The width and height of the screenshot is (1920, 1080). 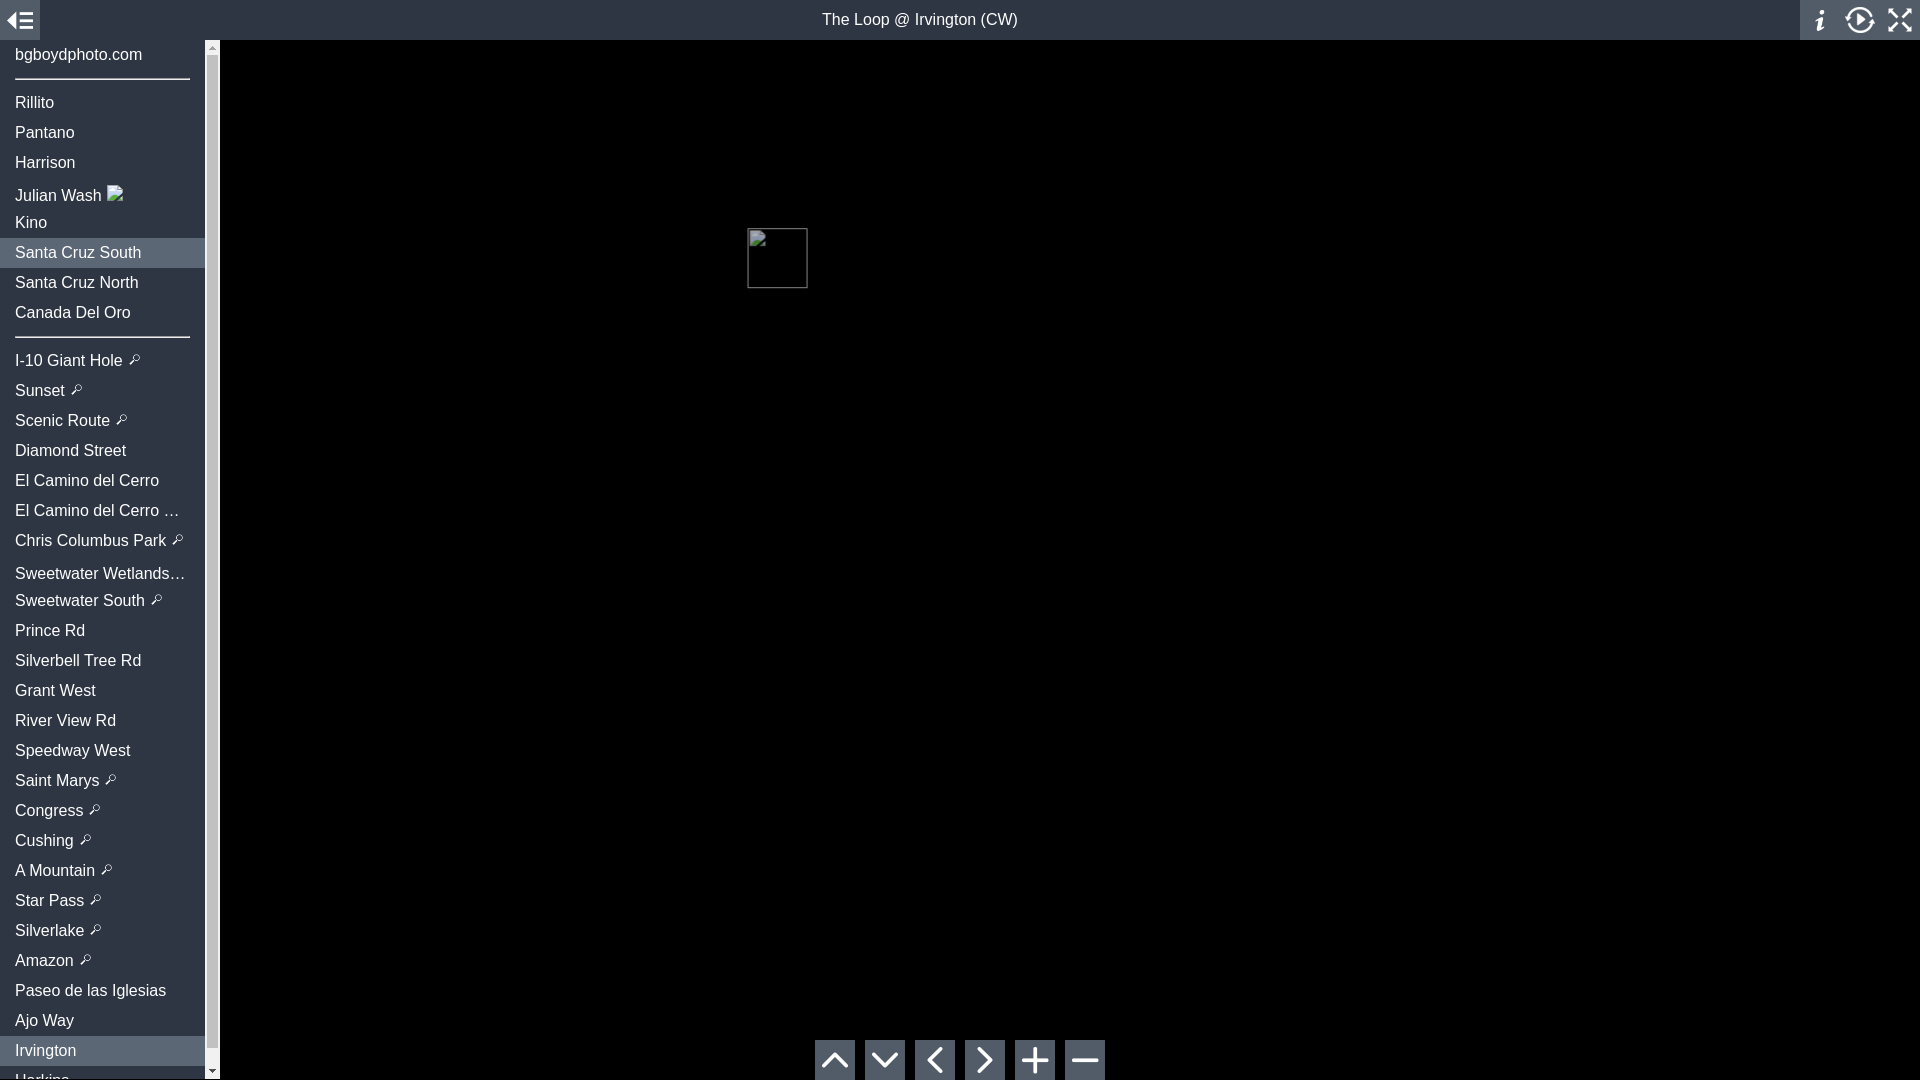 What do you see at coordinates (102, 571) in the screenshot?
I see `Sweetwater Wetlands` at bounding box center [102, 571].